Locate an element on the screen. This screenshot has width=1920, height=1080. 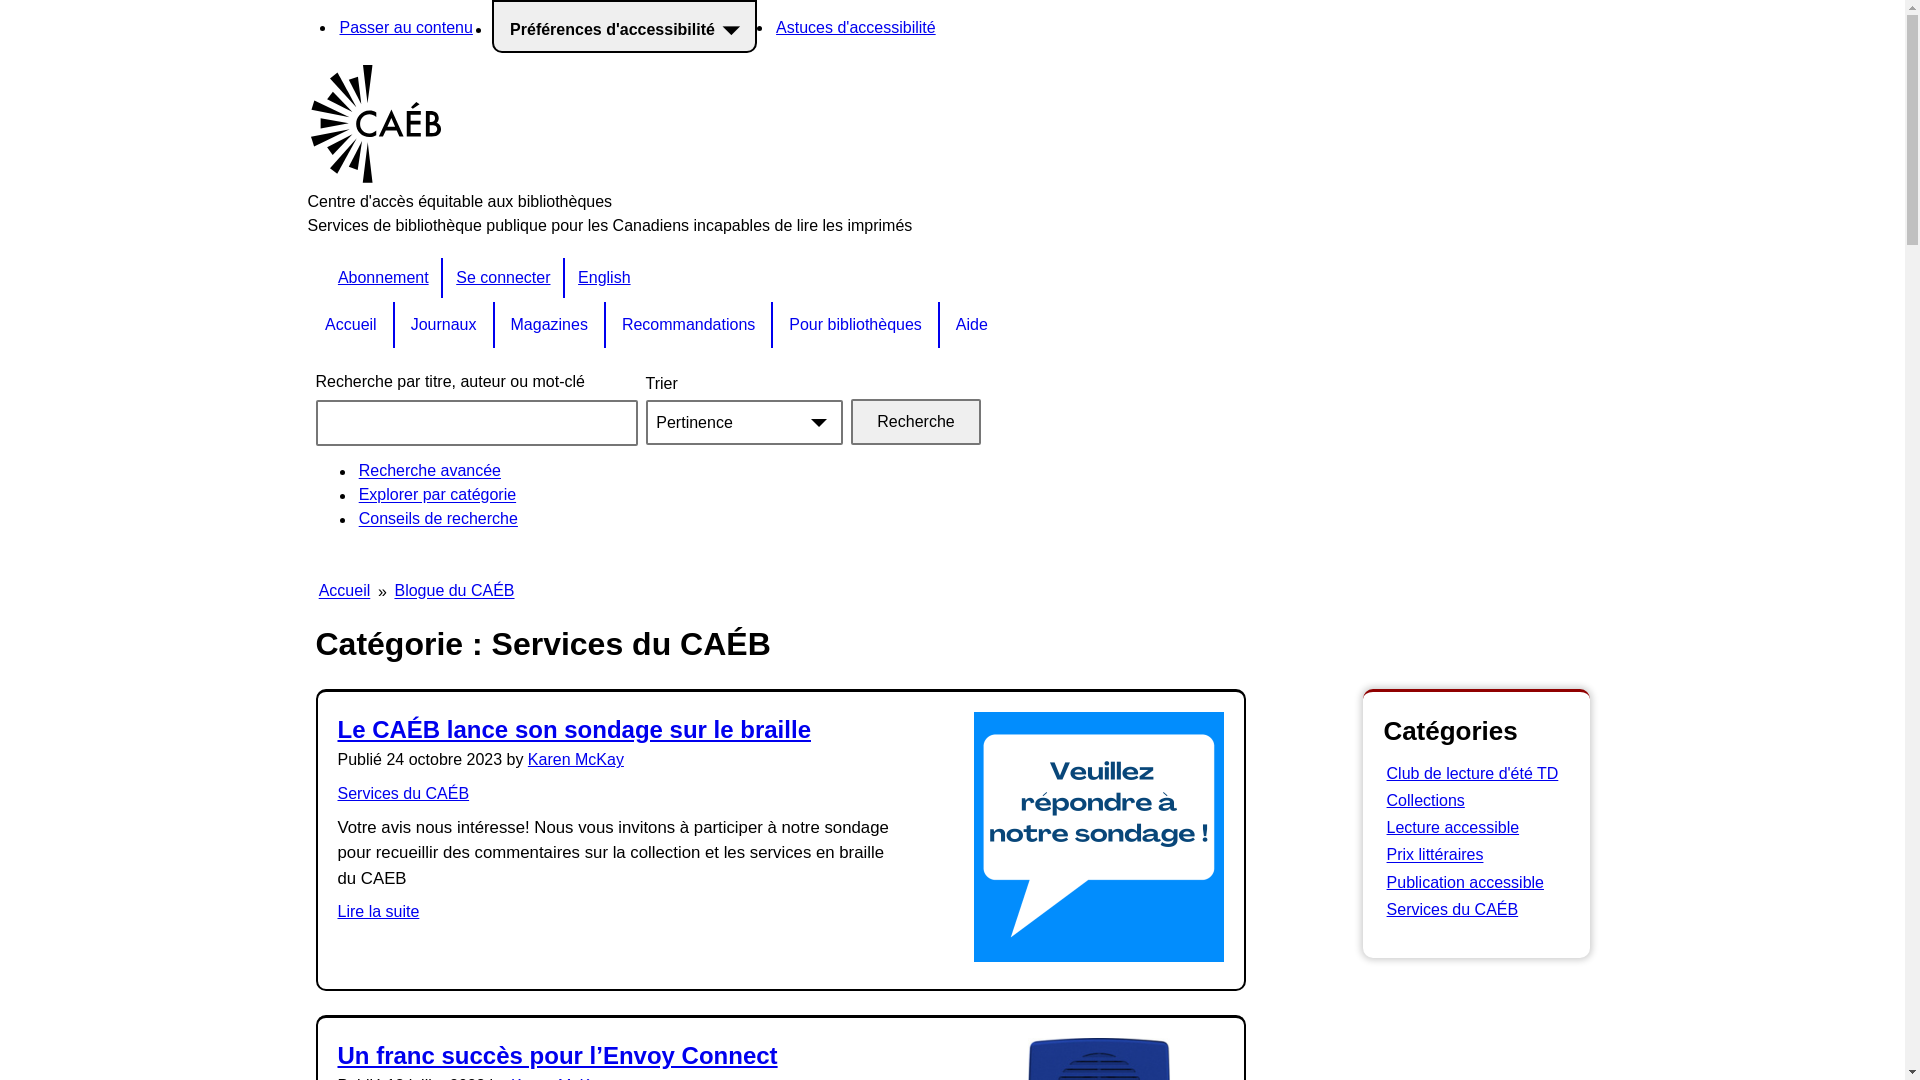
Collections is located at coordinates (1426, 800).